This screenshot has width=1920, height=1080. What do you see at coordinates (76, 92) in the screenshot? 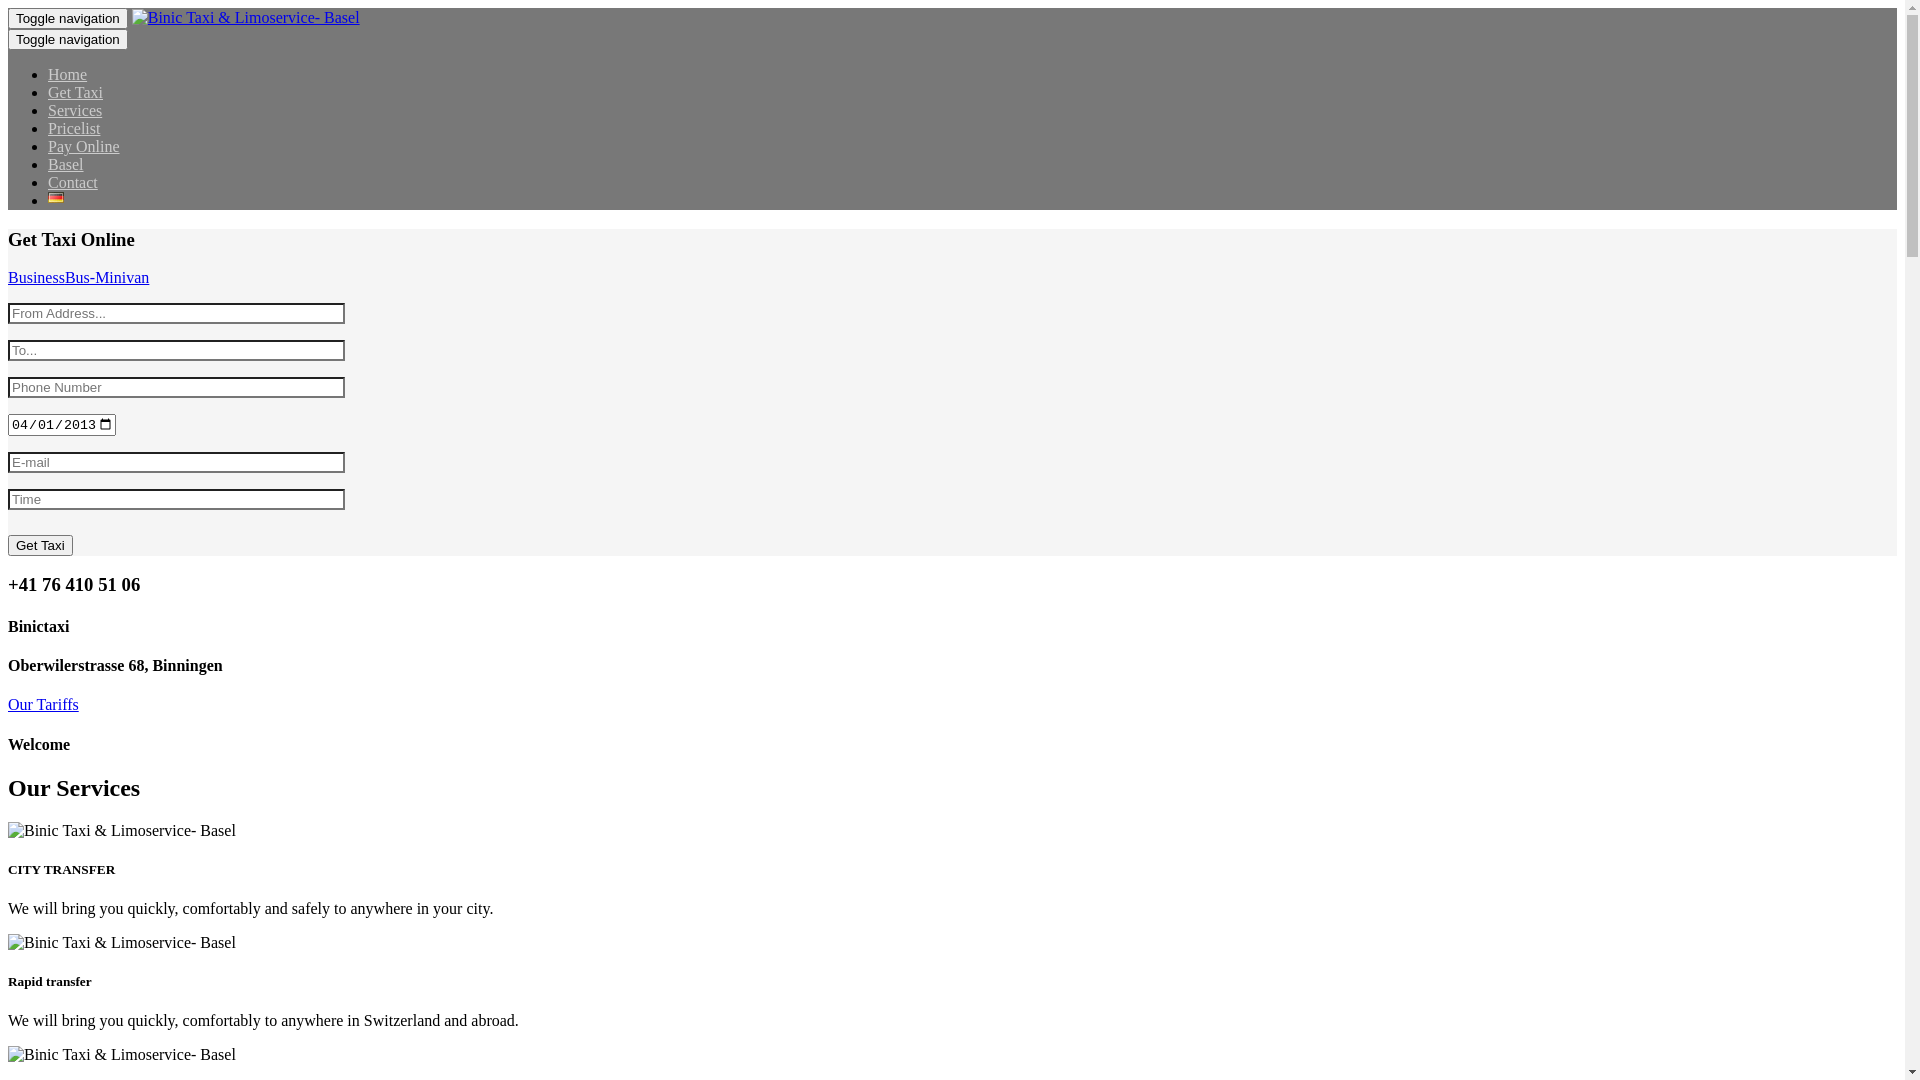
I see `Get Taxi` at bounding box center [76, 92].